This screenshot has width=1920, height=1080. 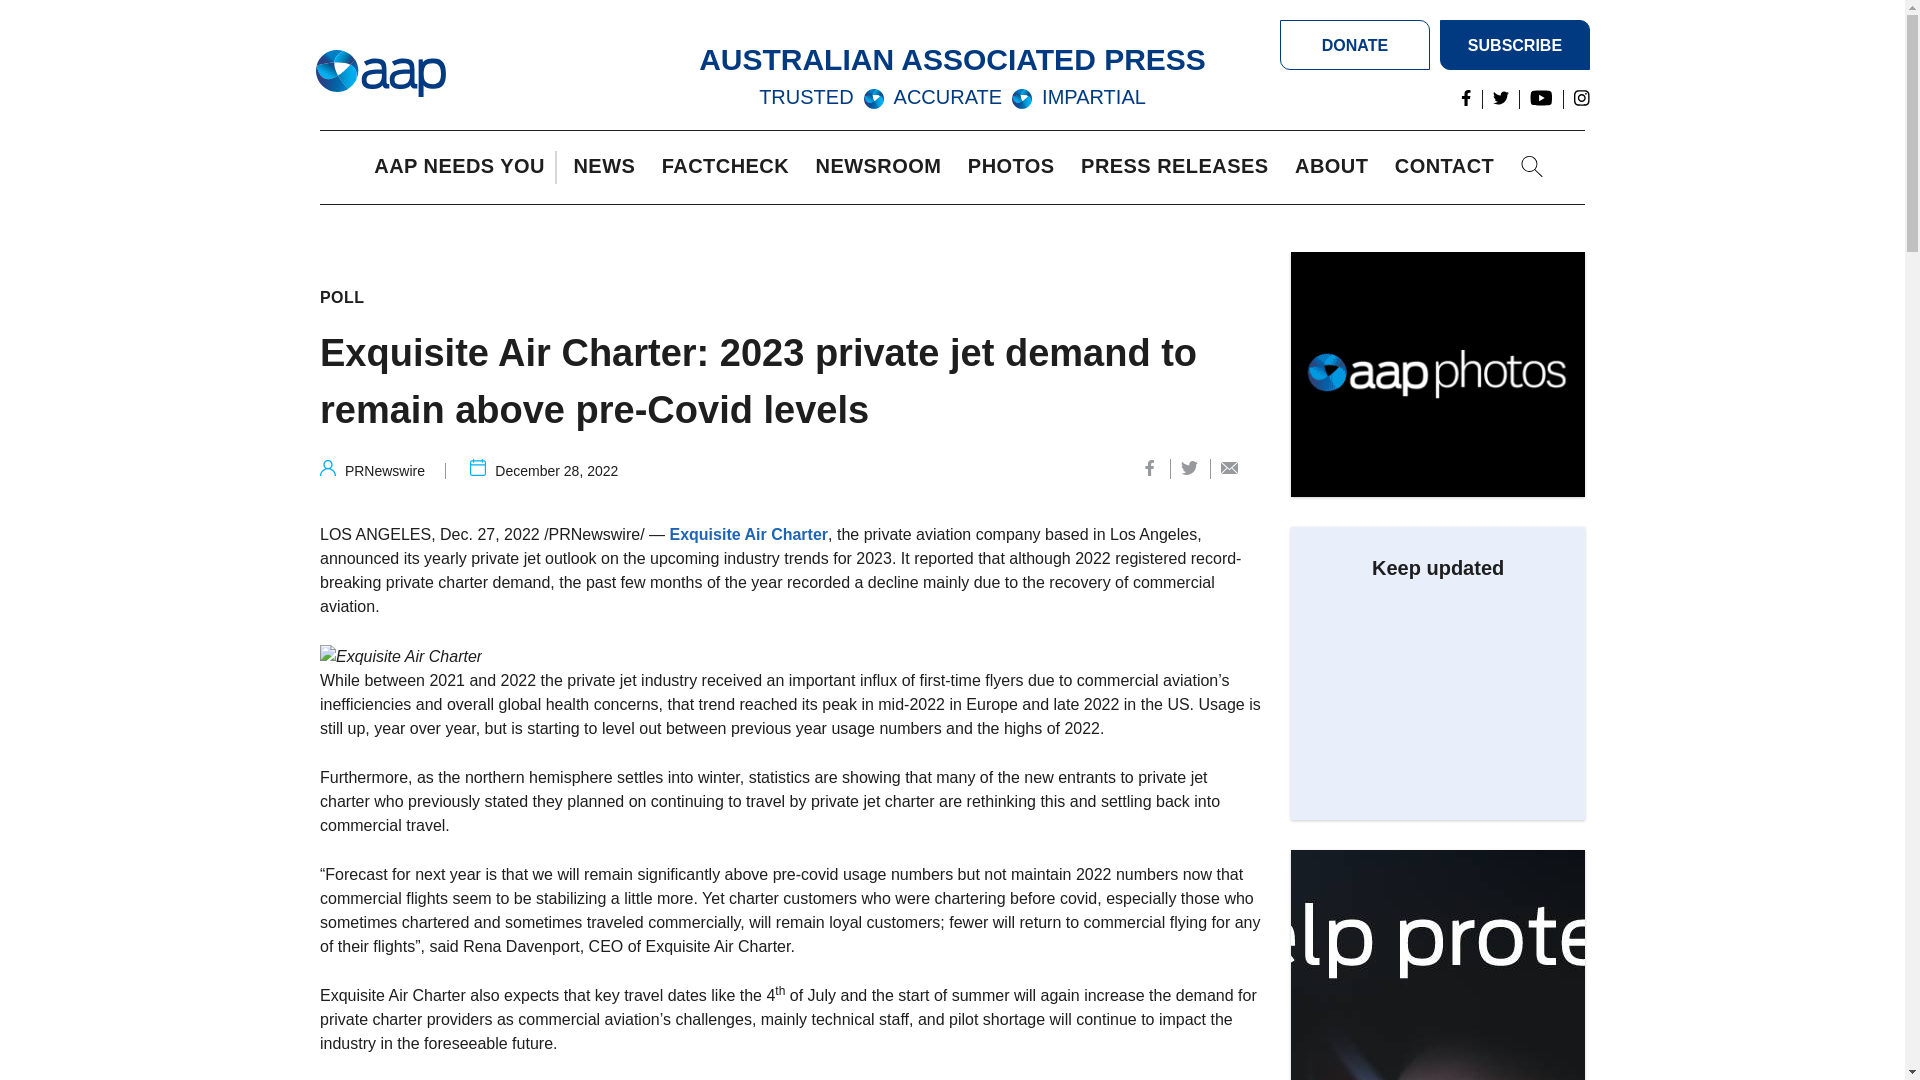 I want to click on Form 0, so click(x=1438, y=692).